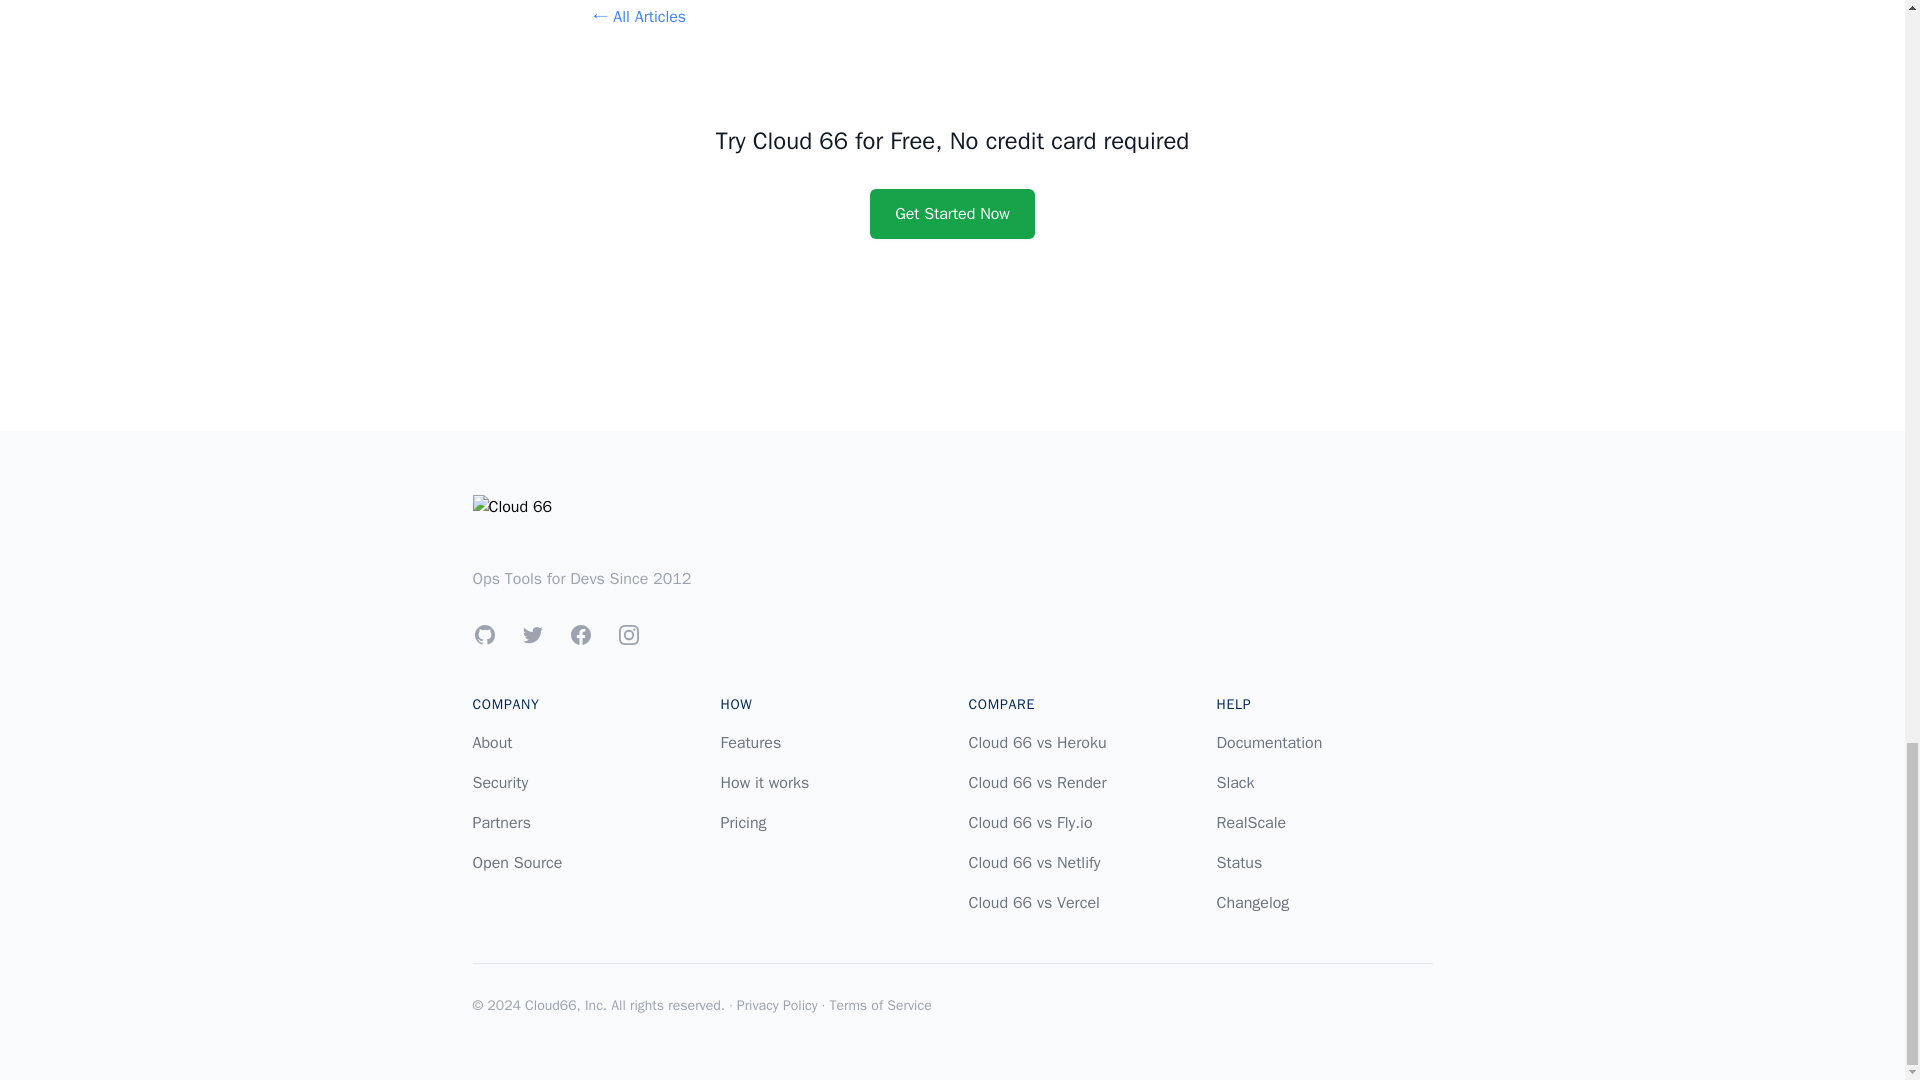  What do you see at coordinates (484, 634) in the screenshot?
I see `GitHub` at bounding box center [484, 634].